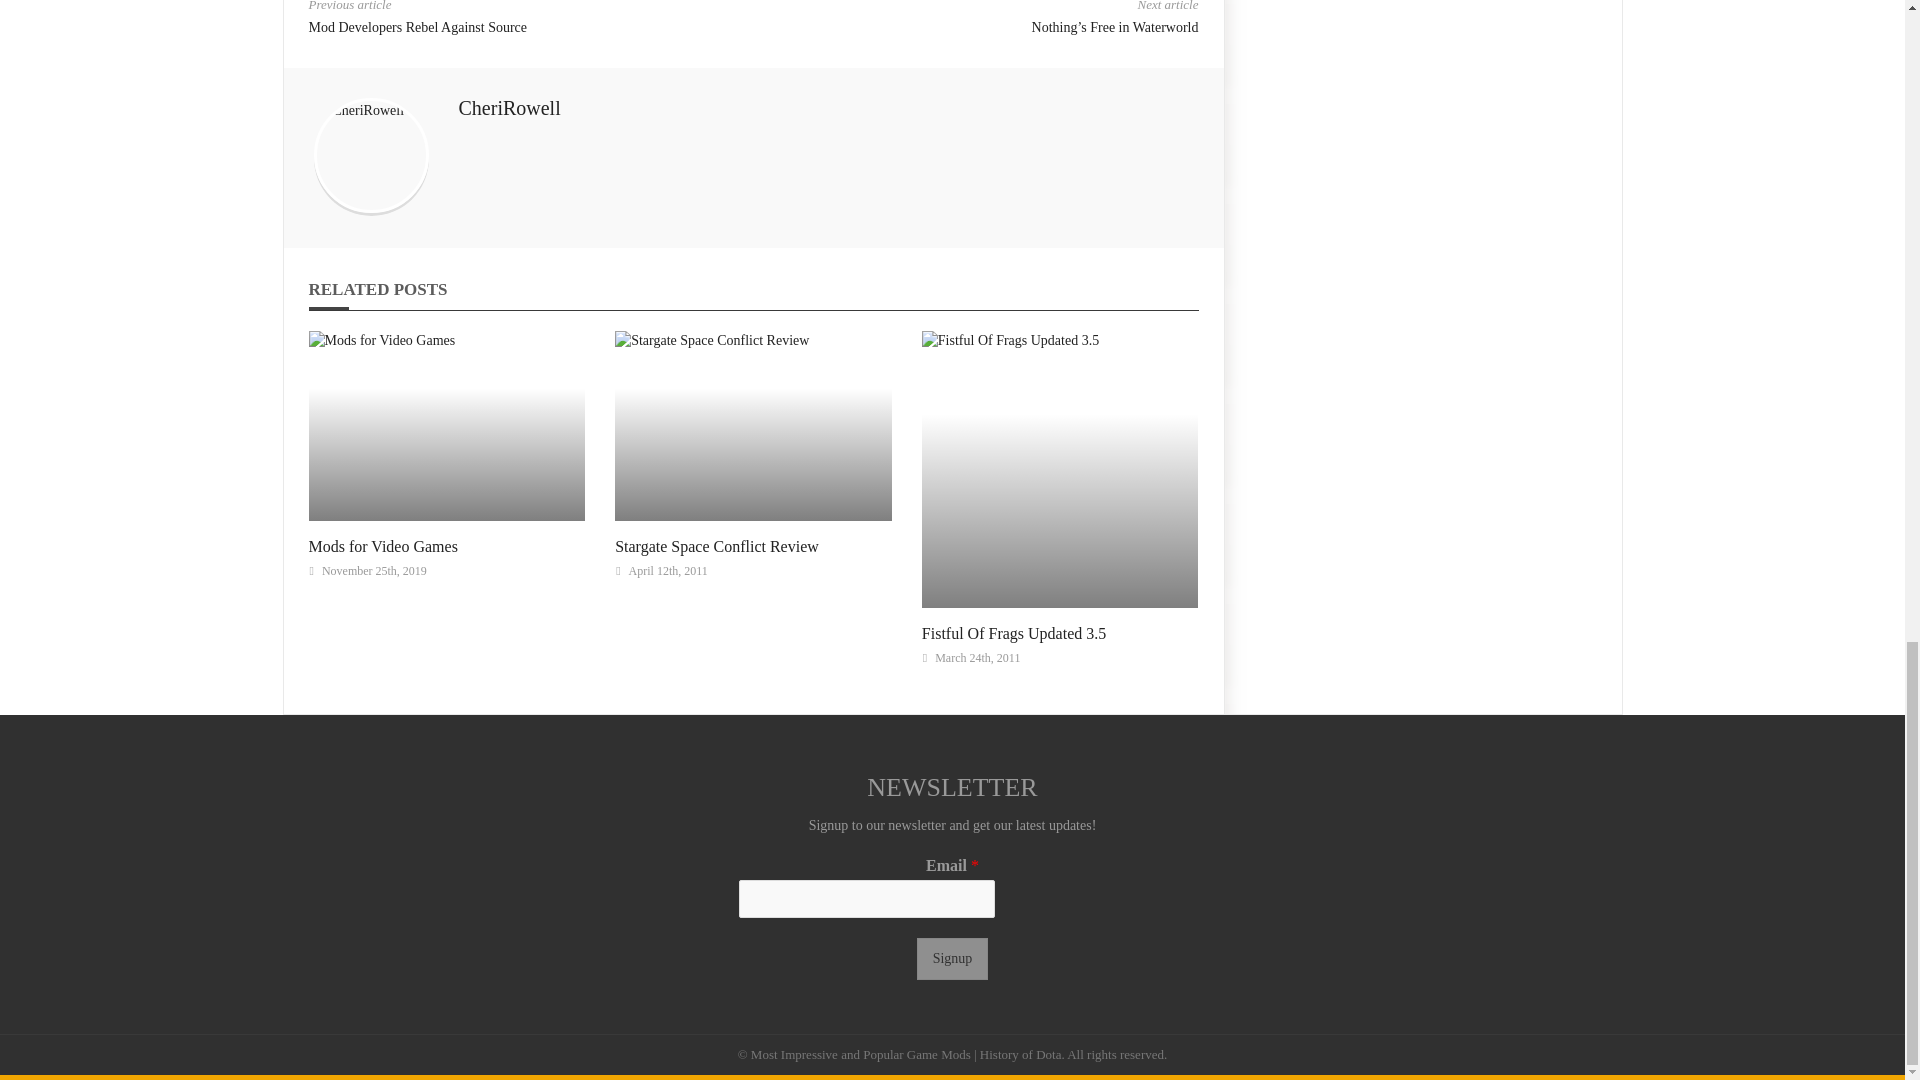 Image resolution: width=1920 pixels, height=1080 pixels. Describe the element at coordinates (509, 108) in the screenshot. I see `Posts by CheriRowell` at that location.